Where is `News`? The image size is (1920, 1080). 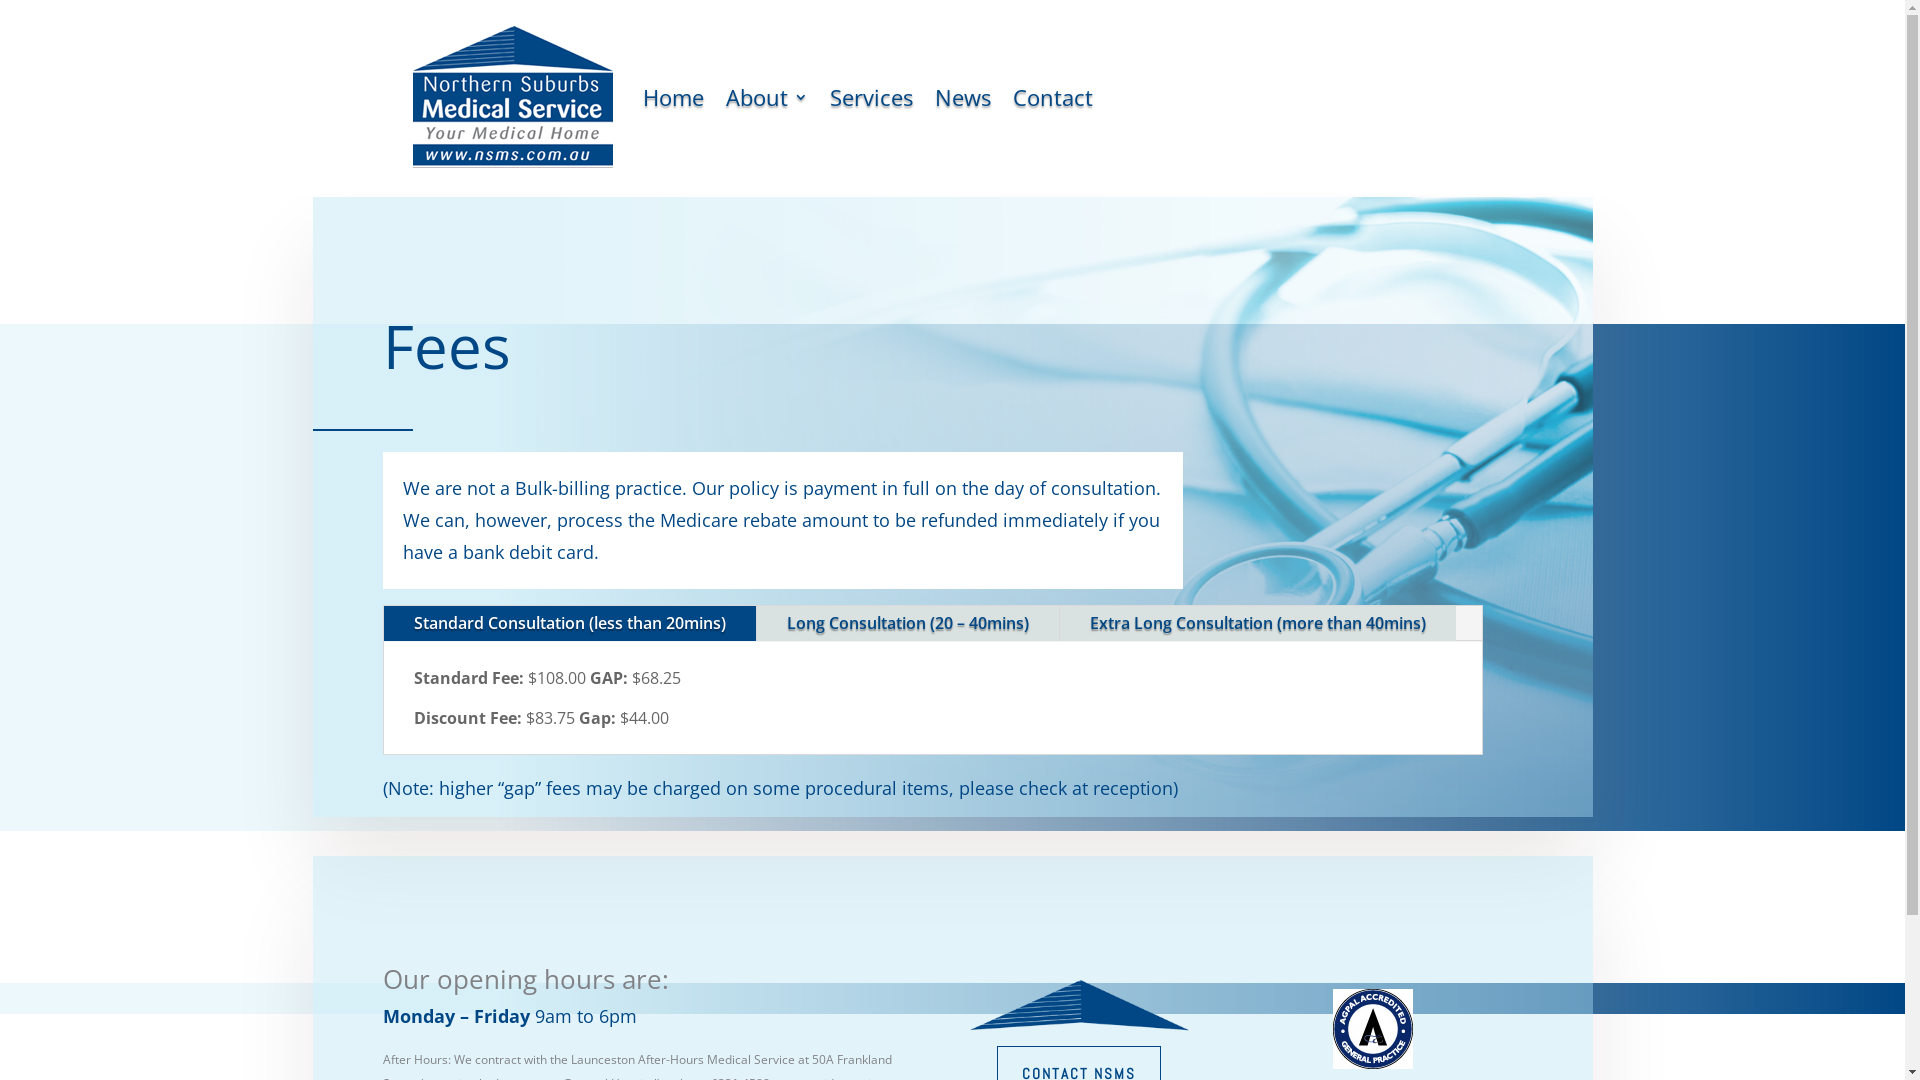
News is located at coordinates (962, 97).